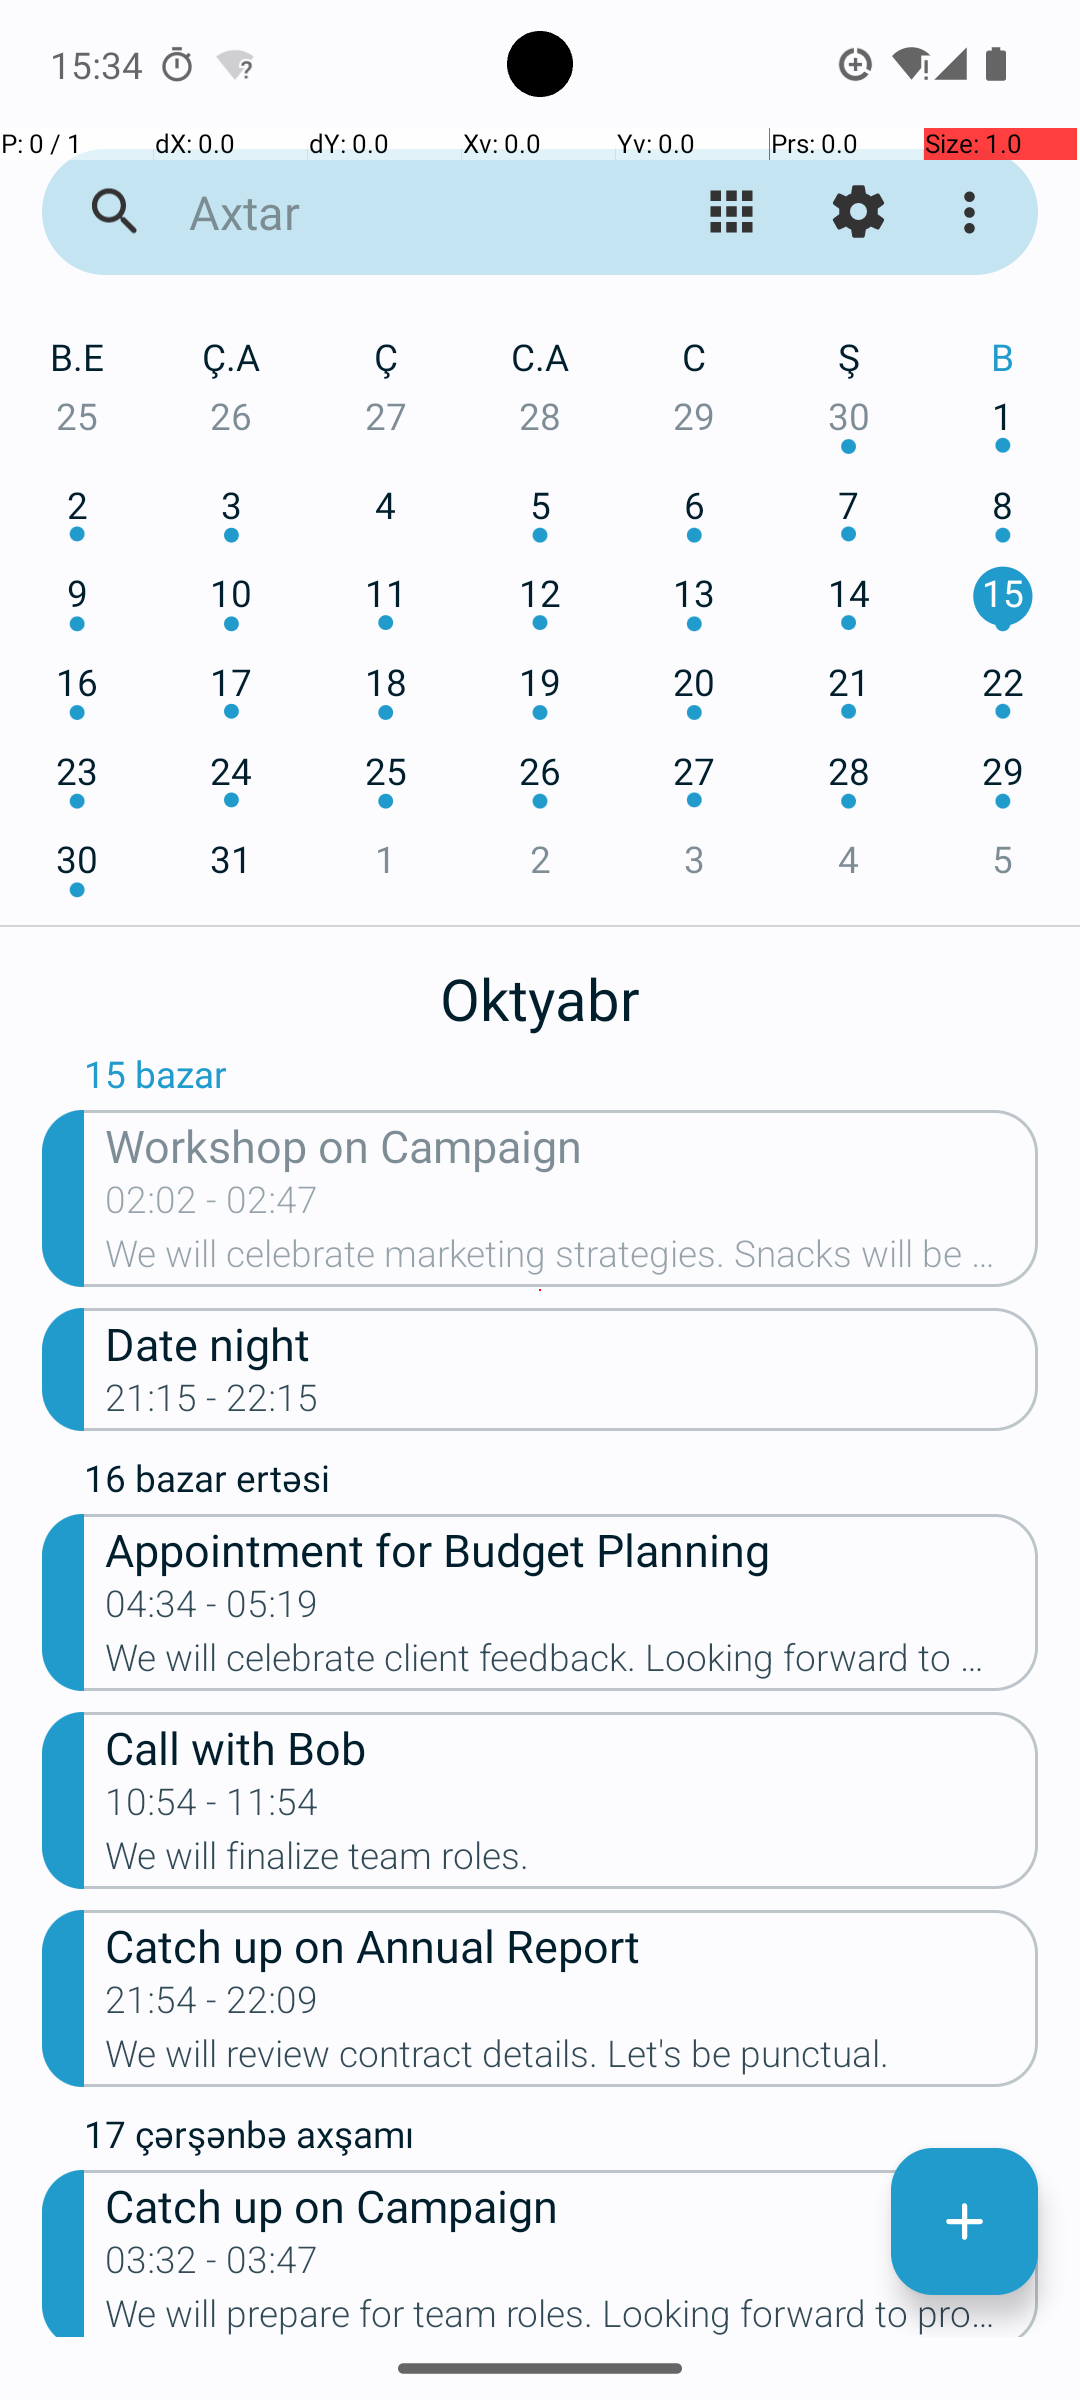  Describe the element at coordinates (212, 1404) in the screenshot. I see `21:15 - 22:15` at that location.